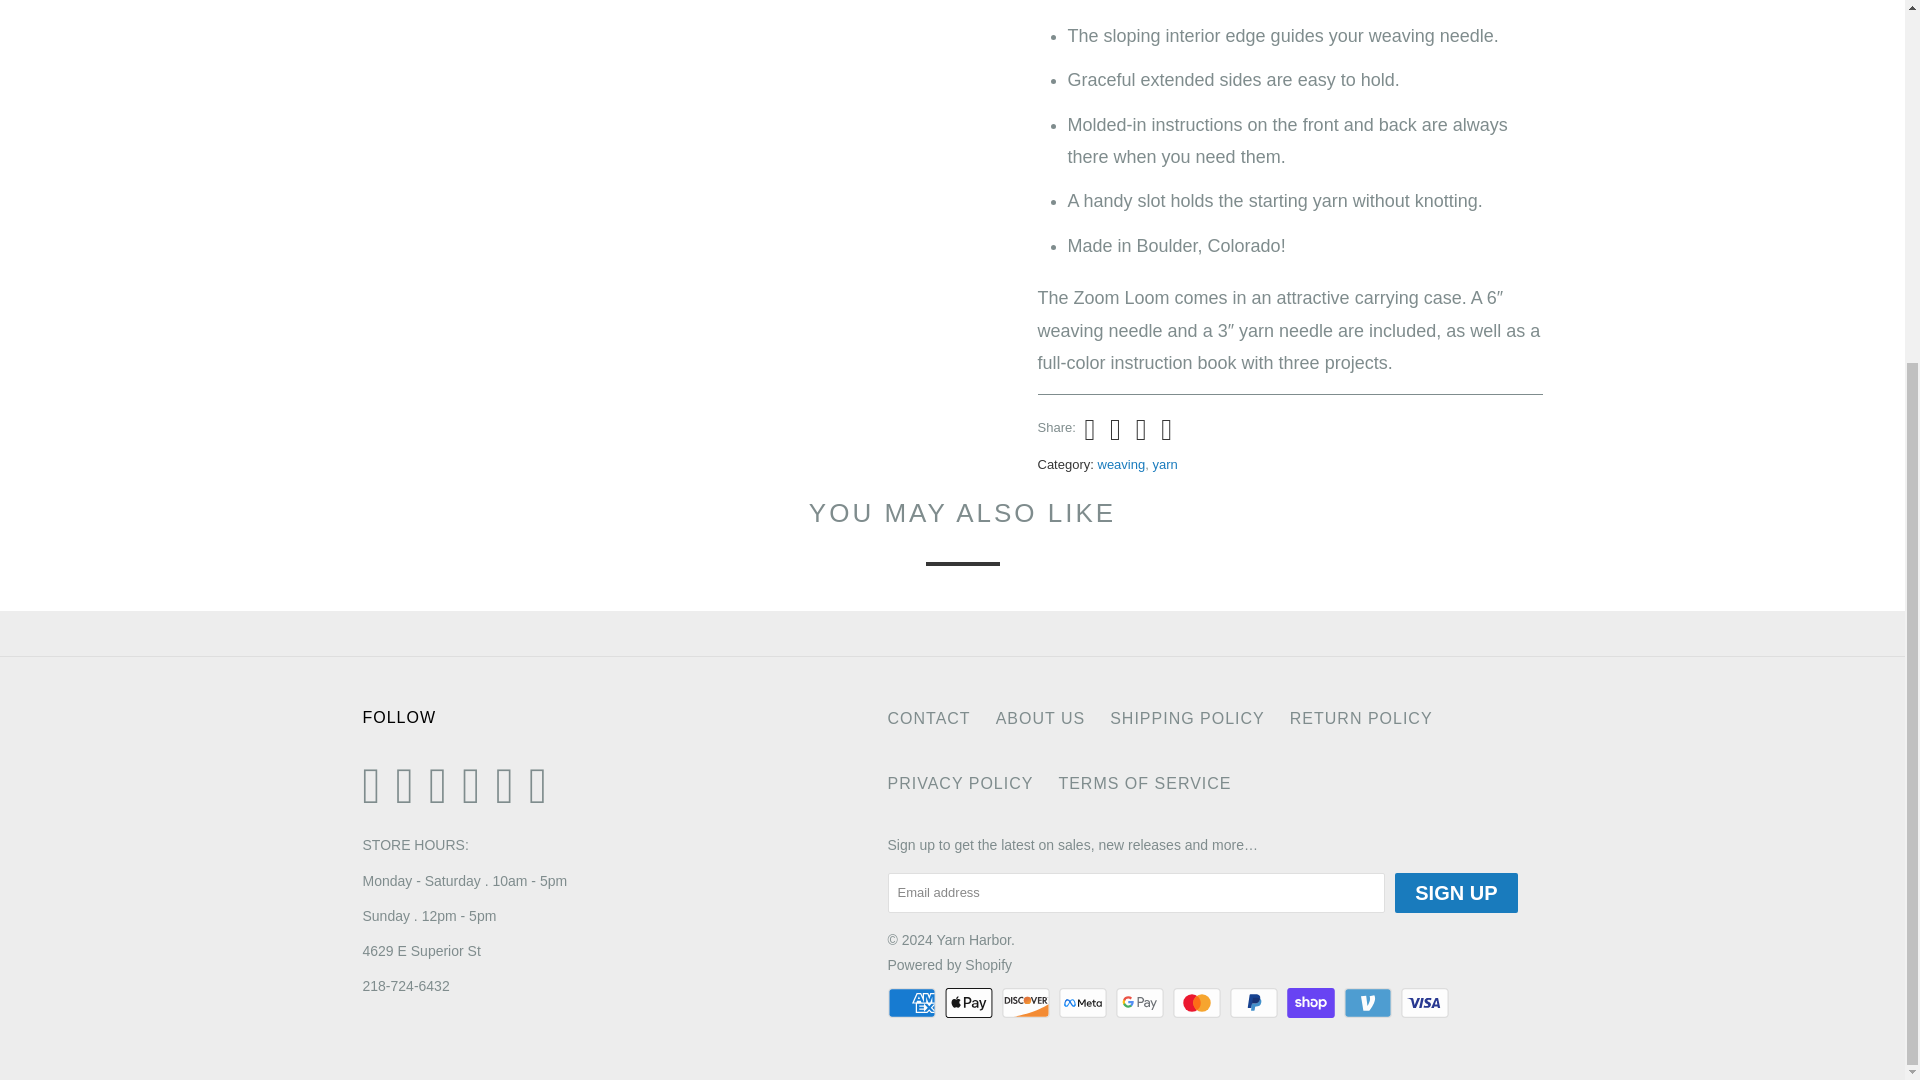 Image resolution: width=1920 pixels, height=1080 pixels. Describe the element at coordinates (1456, 892) in the screenshot. I see `Sign Up` at that location.